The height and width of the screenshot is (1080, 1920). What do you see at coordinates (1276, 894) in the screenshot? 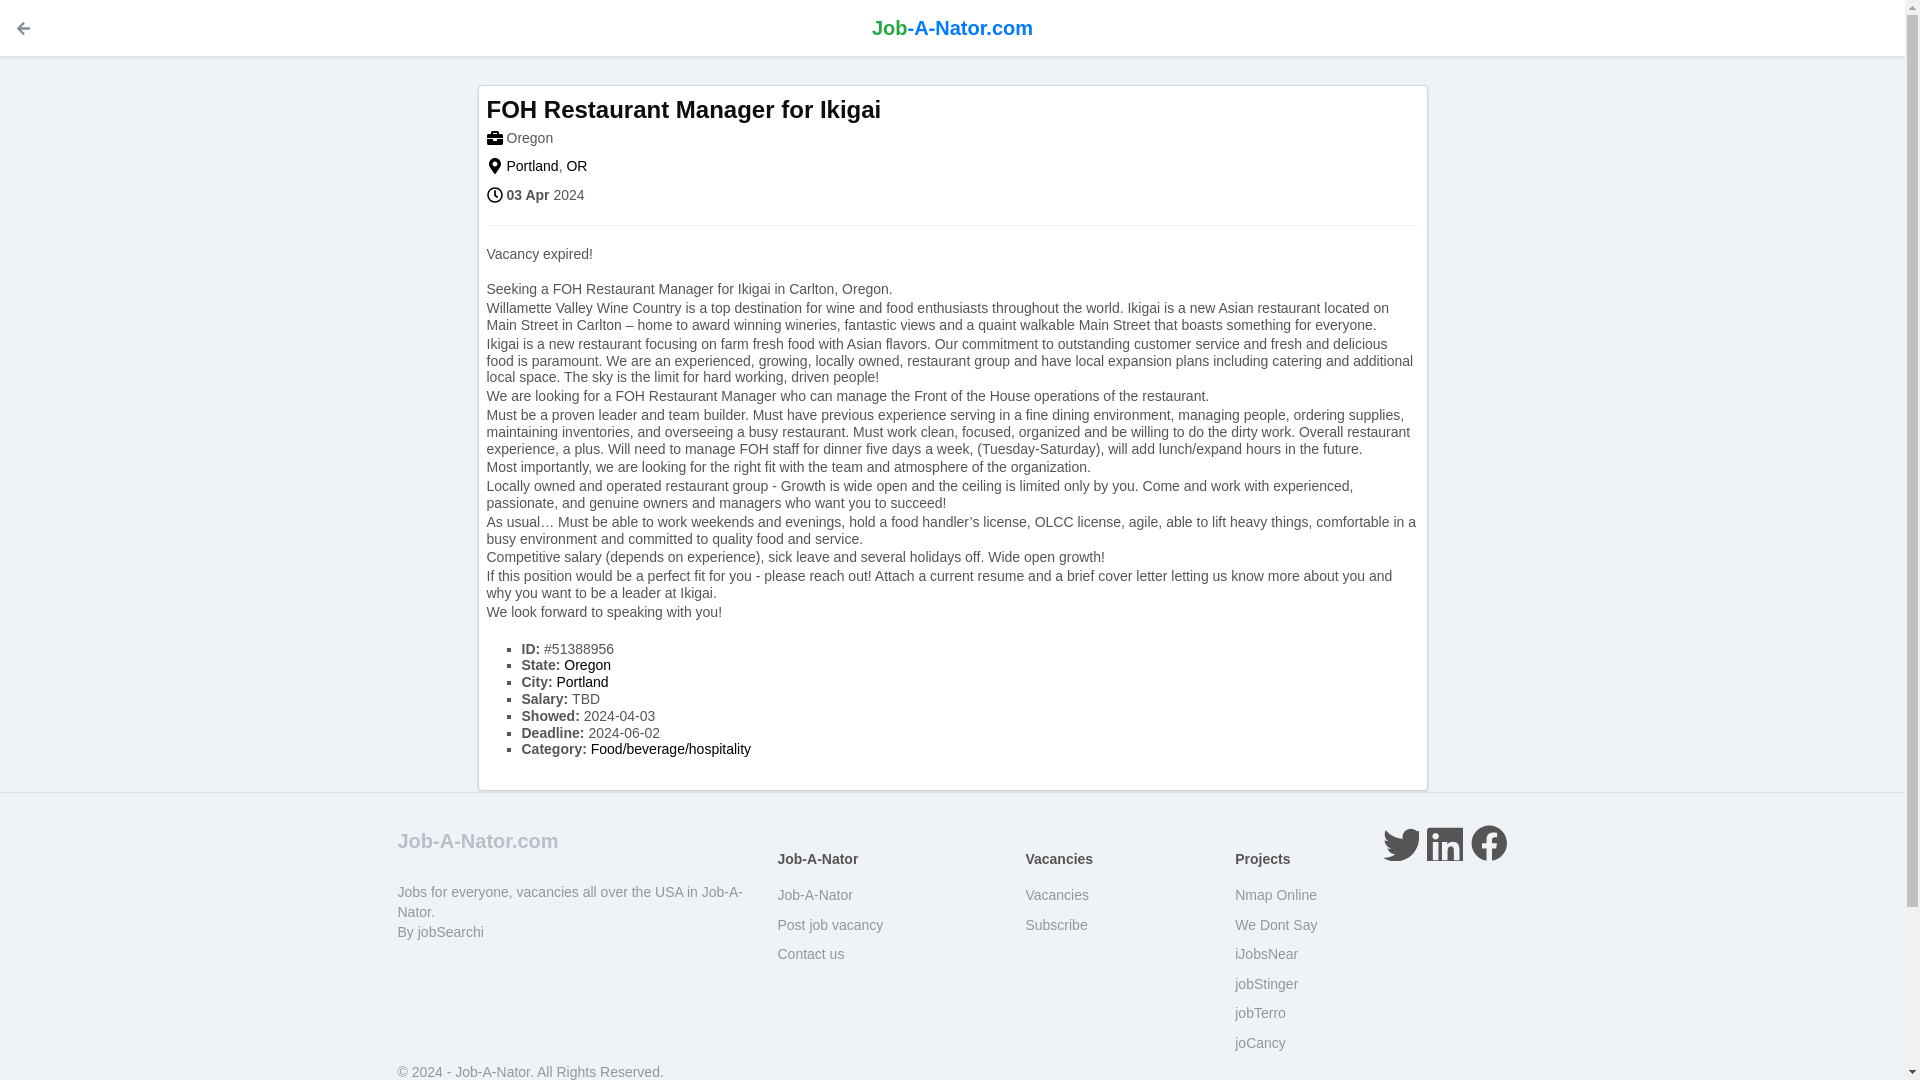
I see `nmap.online` at bounding box center [1276, 894].